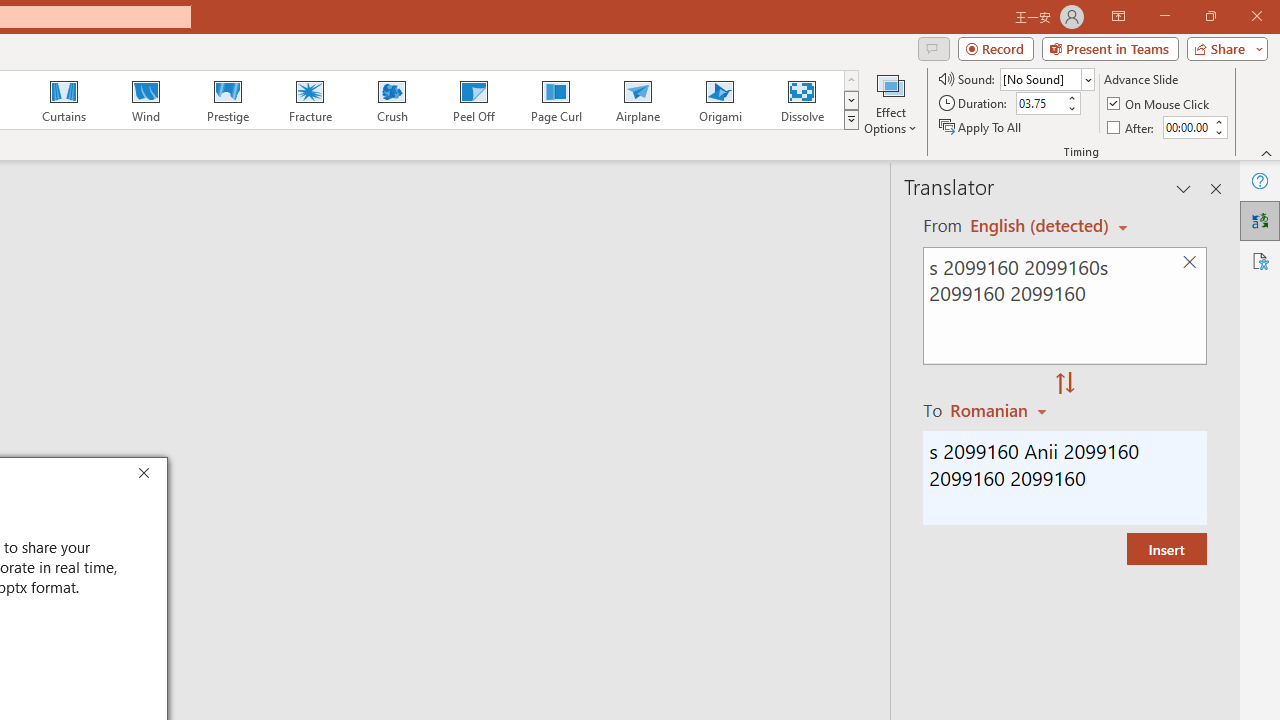 The height and width of the screenshot is (720, 1280). What do you see at coordinates (473, 100) in the screenshot?
I see `Peel Off` at bounding box center [473, 100].